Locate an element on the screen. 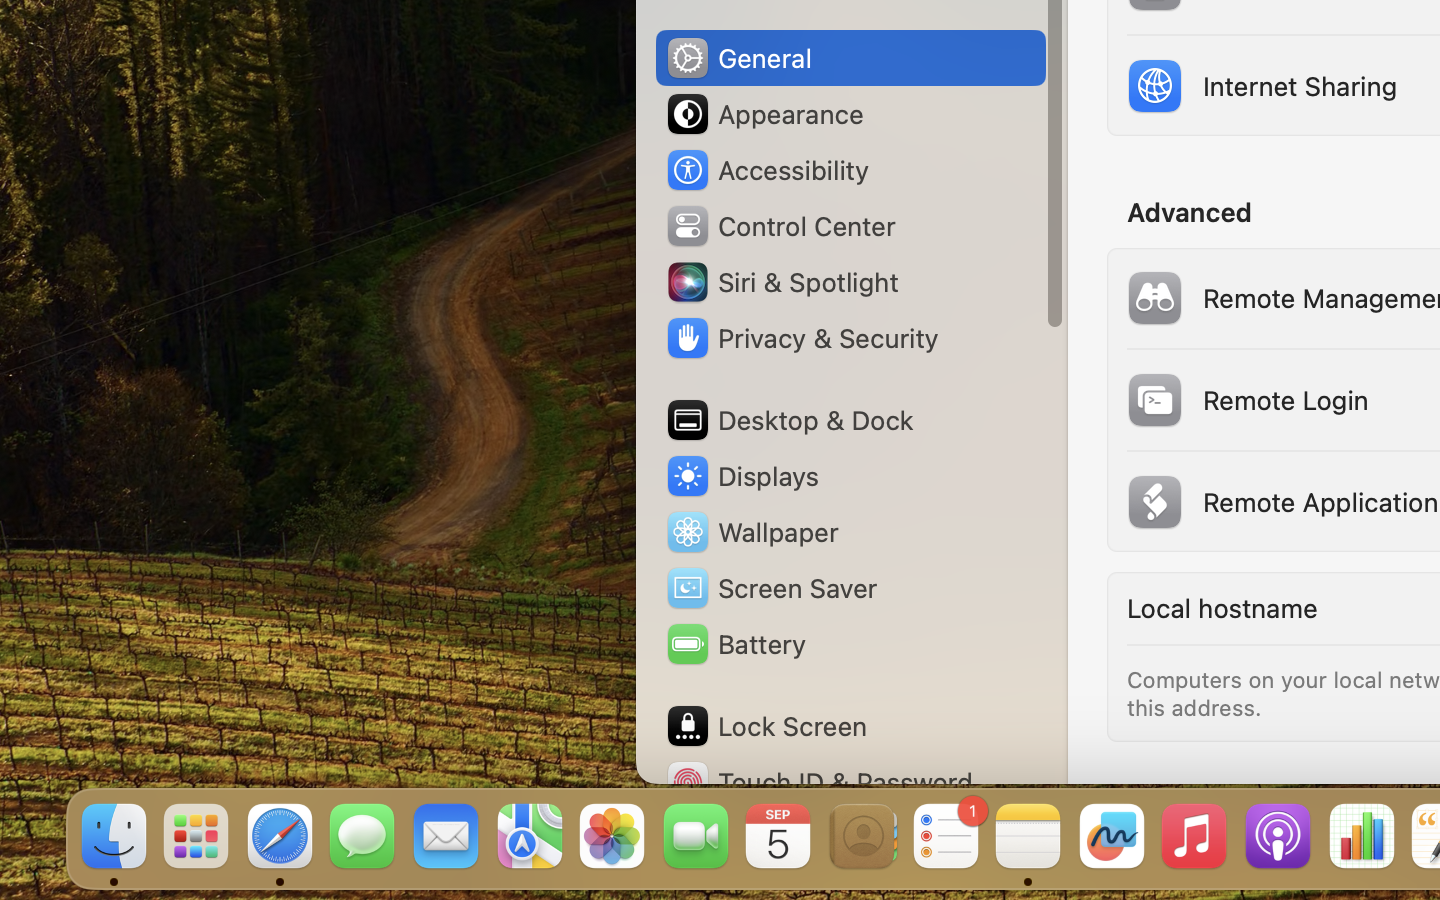  Siri & Spotlight is located at coordinates (781, 282).